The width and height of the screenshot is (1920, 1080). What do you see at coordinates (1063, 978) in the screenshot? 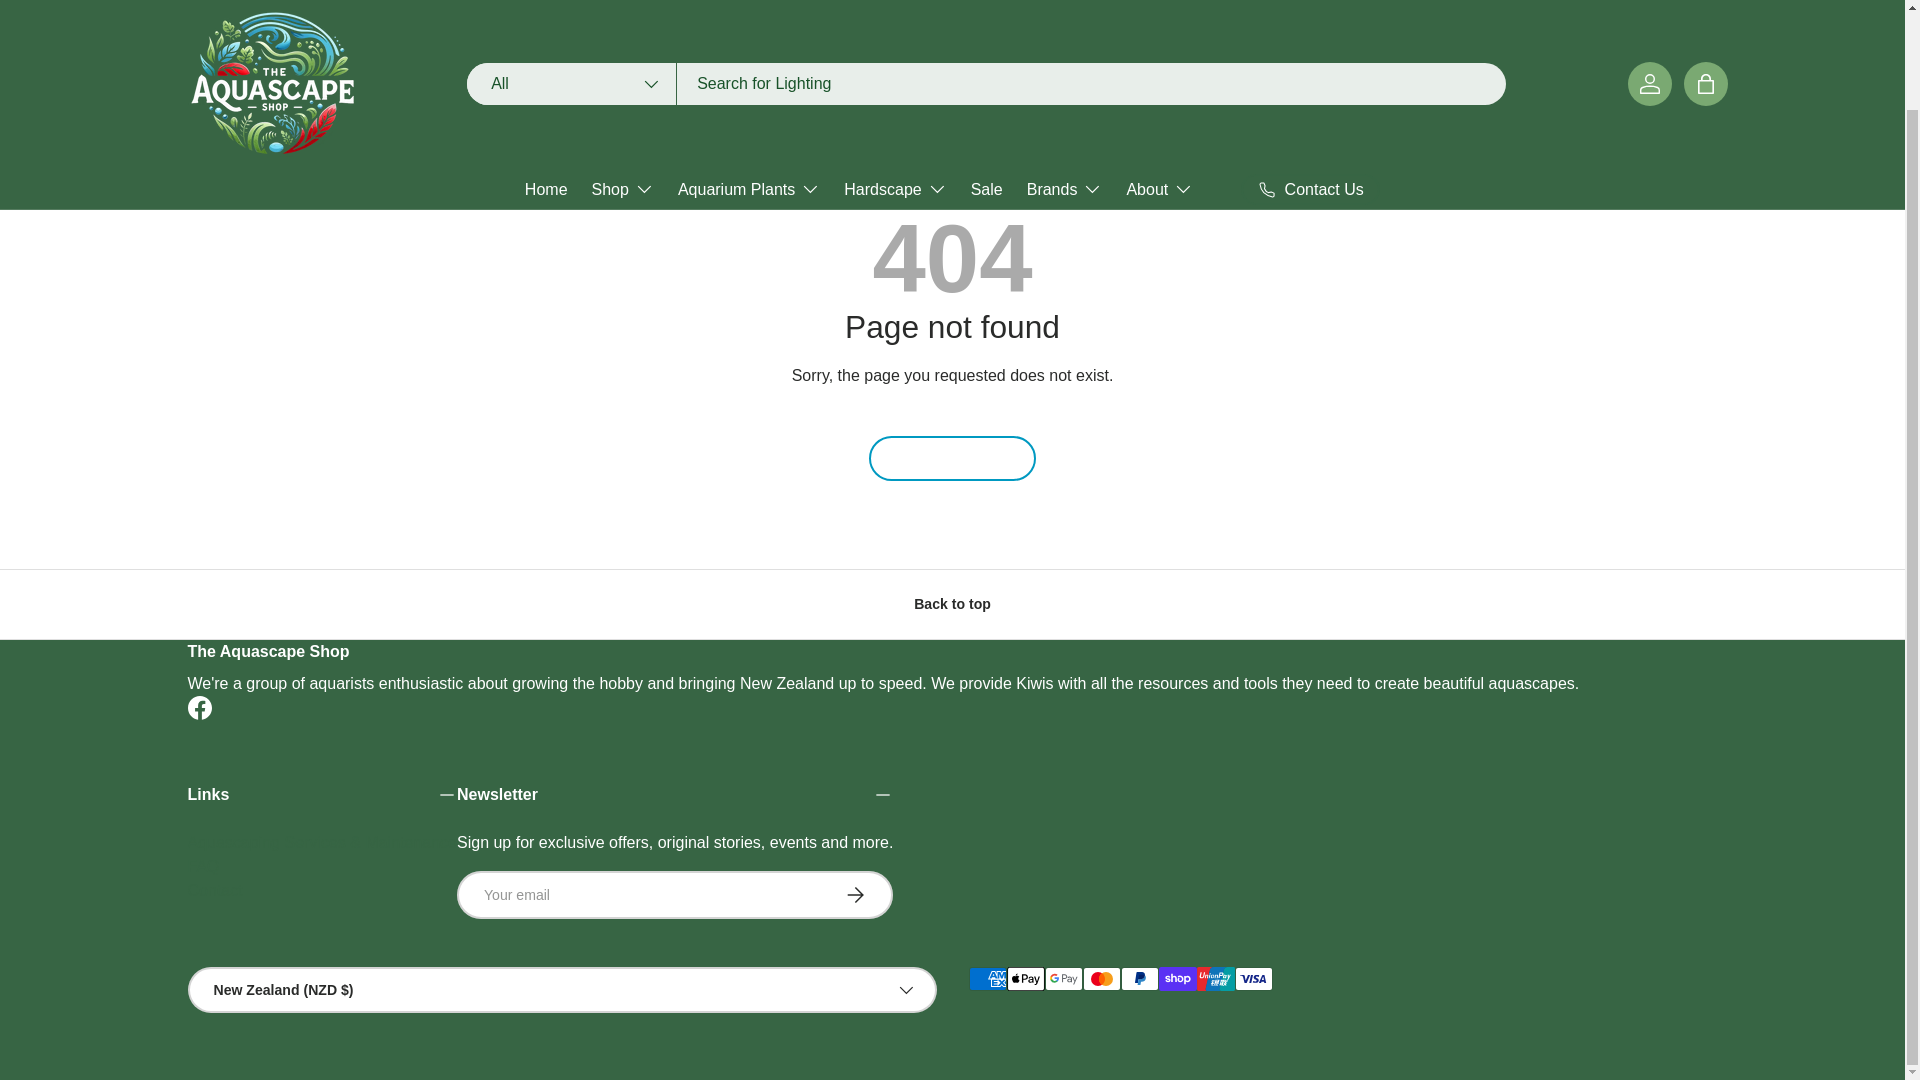
I see `Google Pay` at bounding box center [1063, 978].